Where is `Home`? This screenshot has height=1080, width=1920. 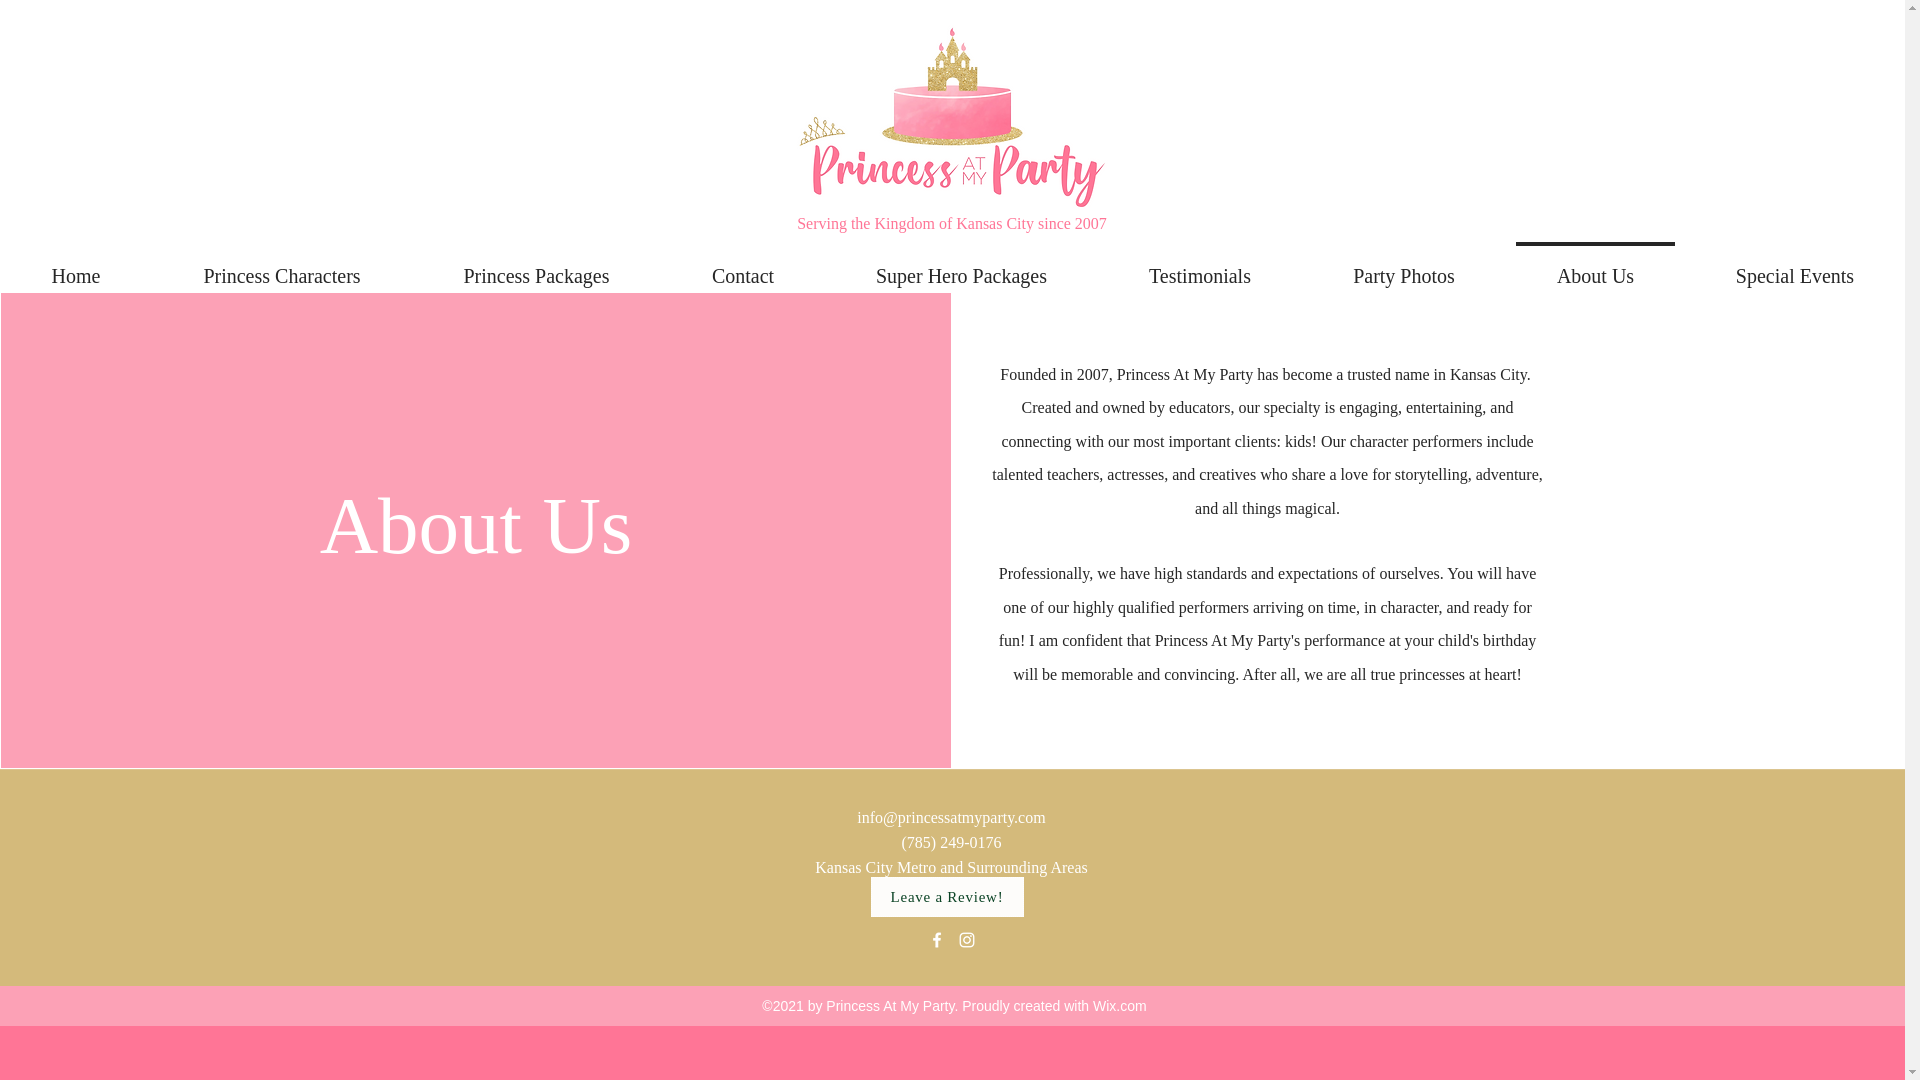
Home is located at coordinates (76, 266).